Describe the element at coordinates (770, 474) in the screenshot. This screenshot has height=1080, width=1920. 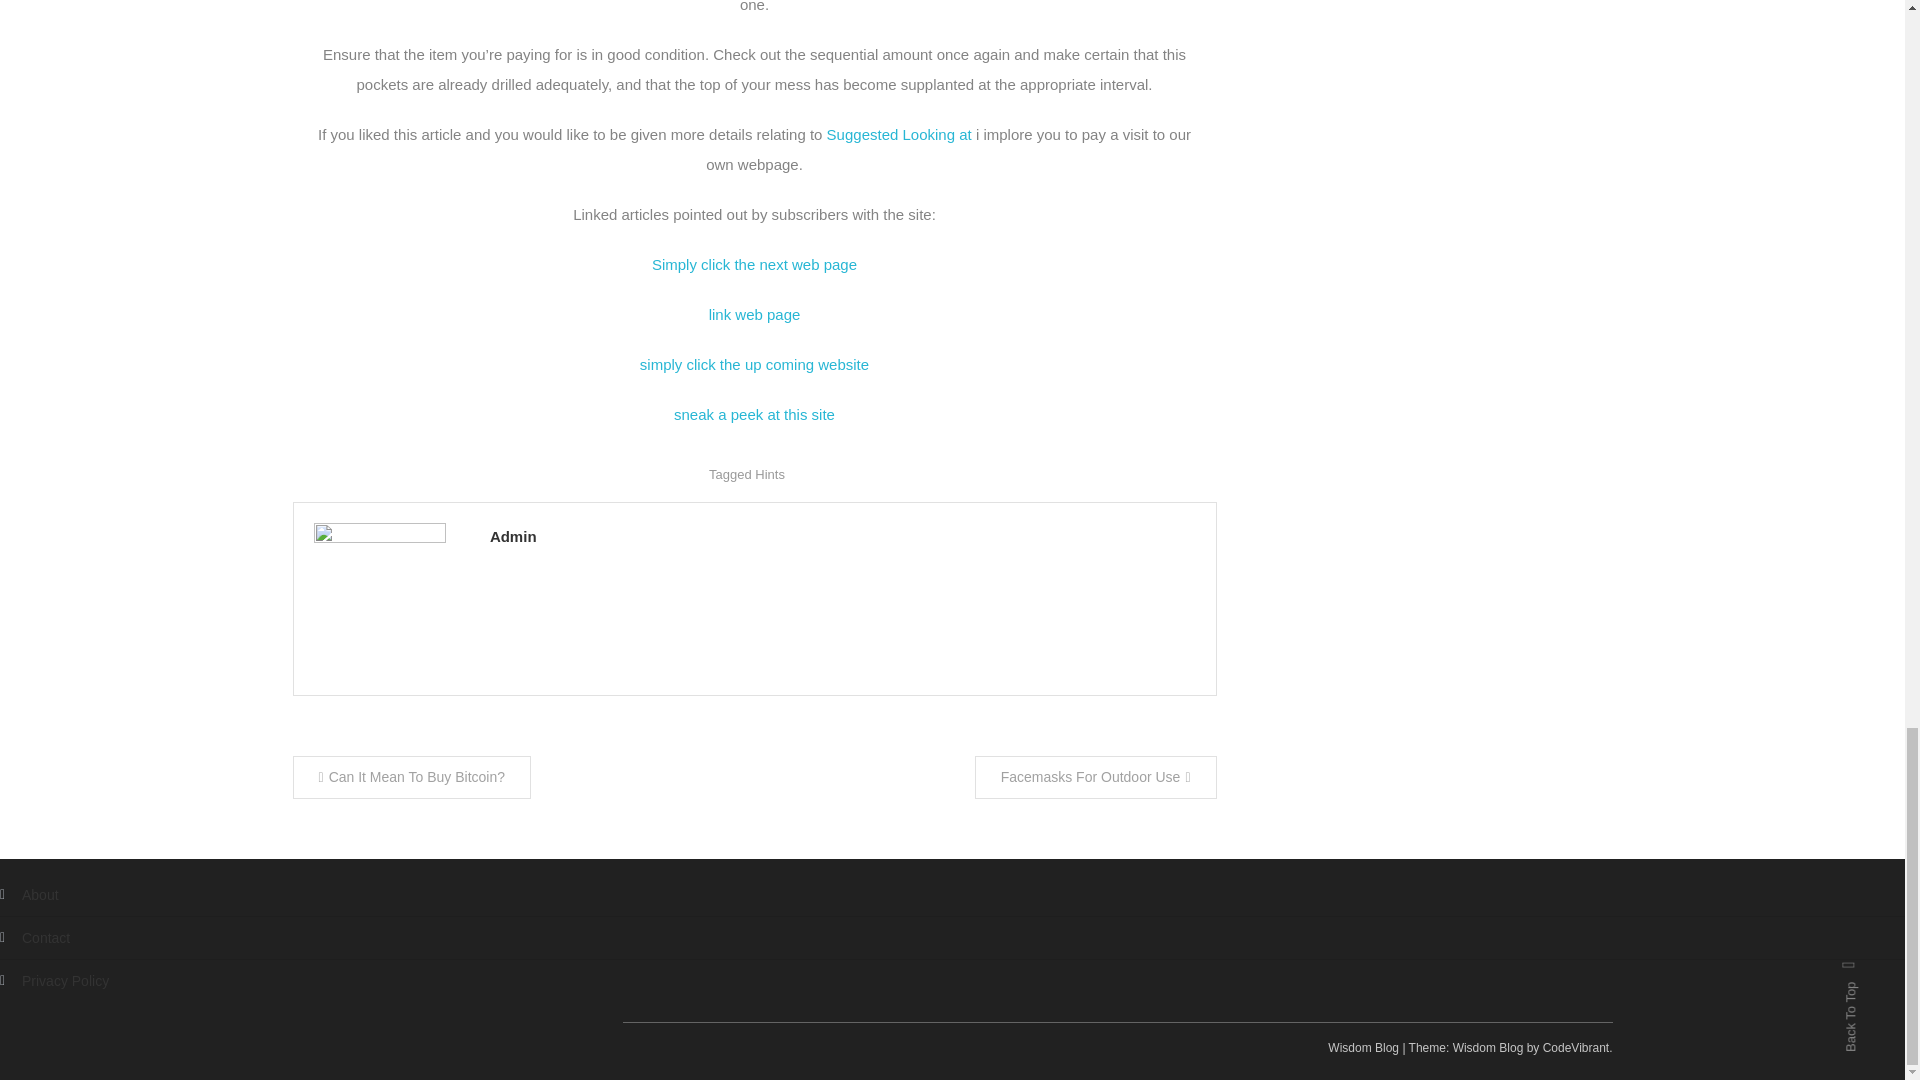
I see `Hints` at that location.